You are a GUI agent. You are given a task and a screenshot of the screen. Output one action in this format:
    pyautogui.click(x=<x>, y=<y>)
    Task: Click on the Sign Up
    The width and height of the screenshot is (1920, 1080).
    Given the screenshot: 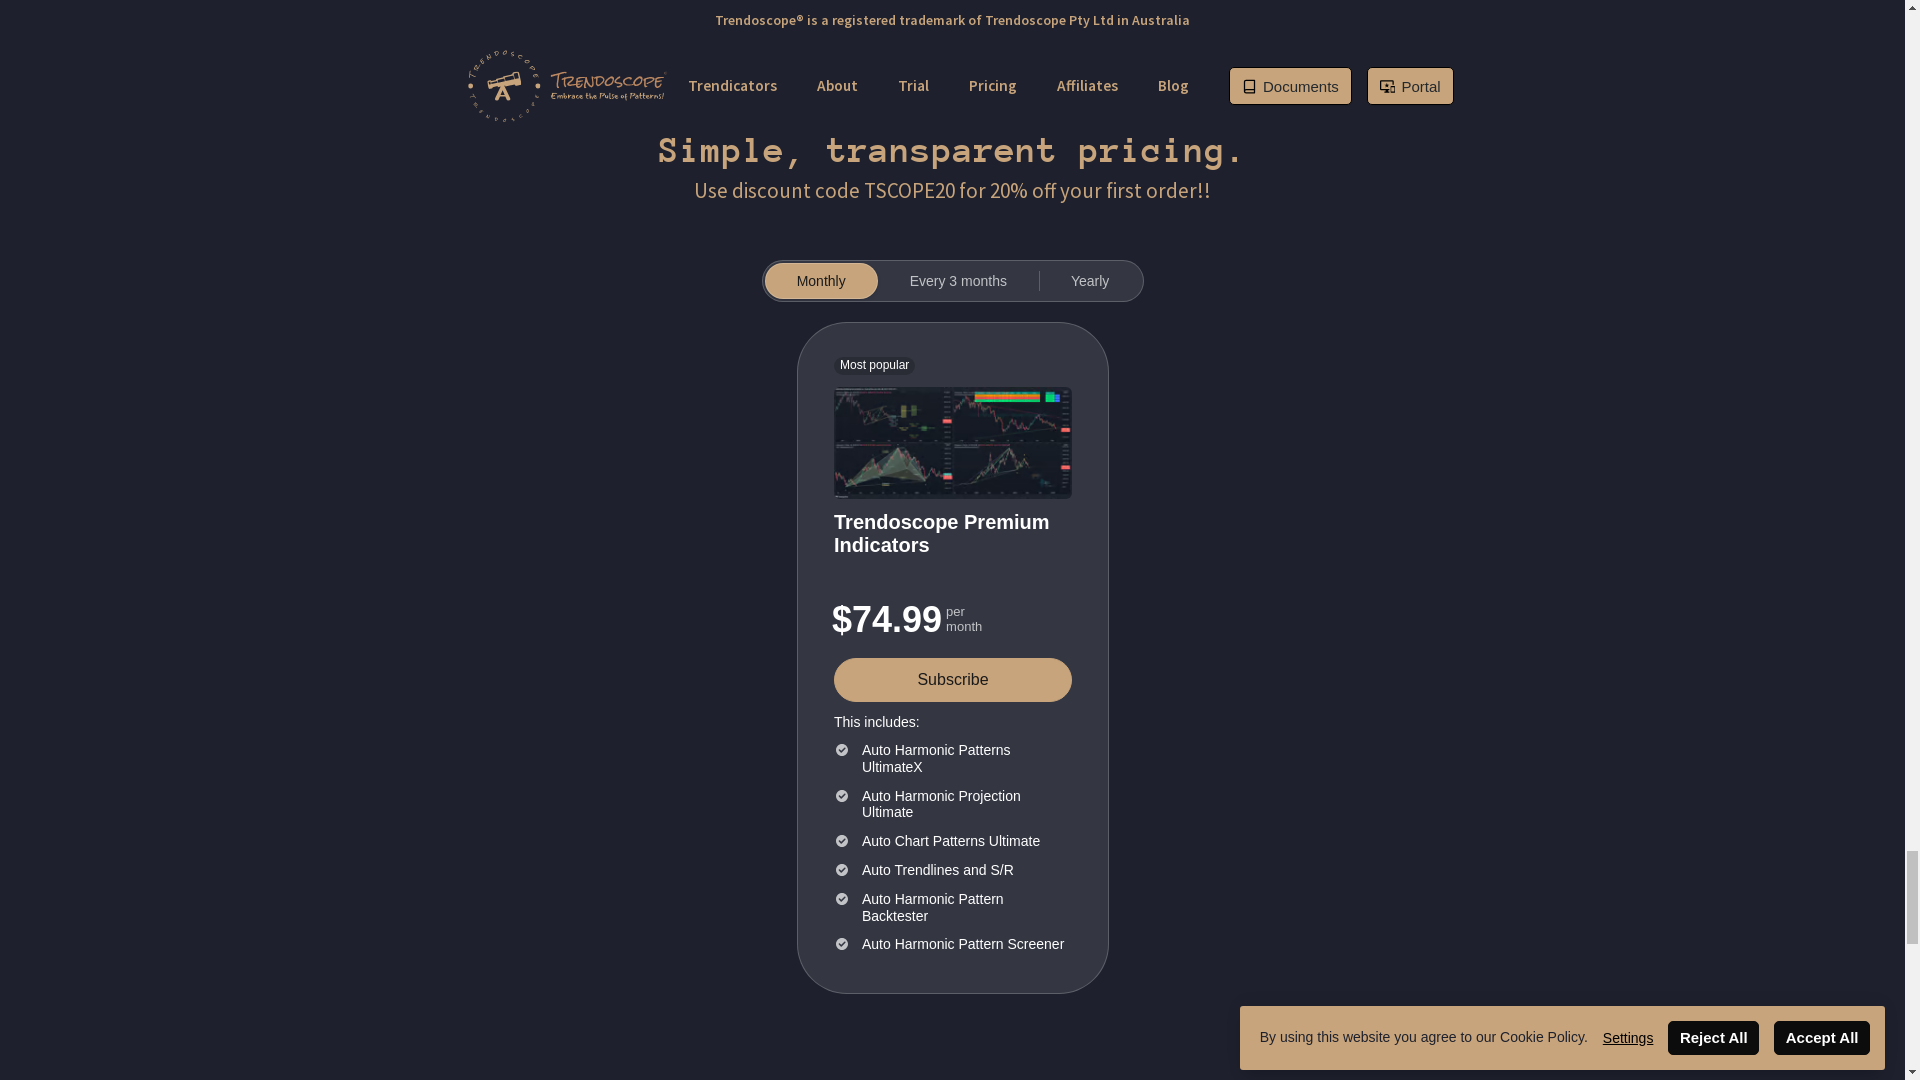 What is the action you would take?
    pyautogui.click(x=894, y=487)
    